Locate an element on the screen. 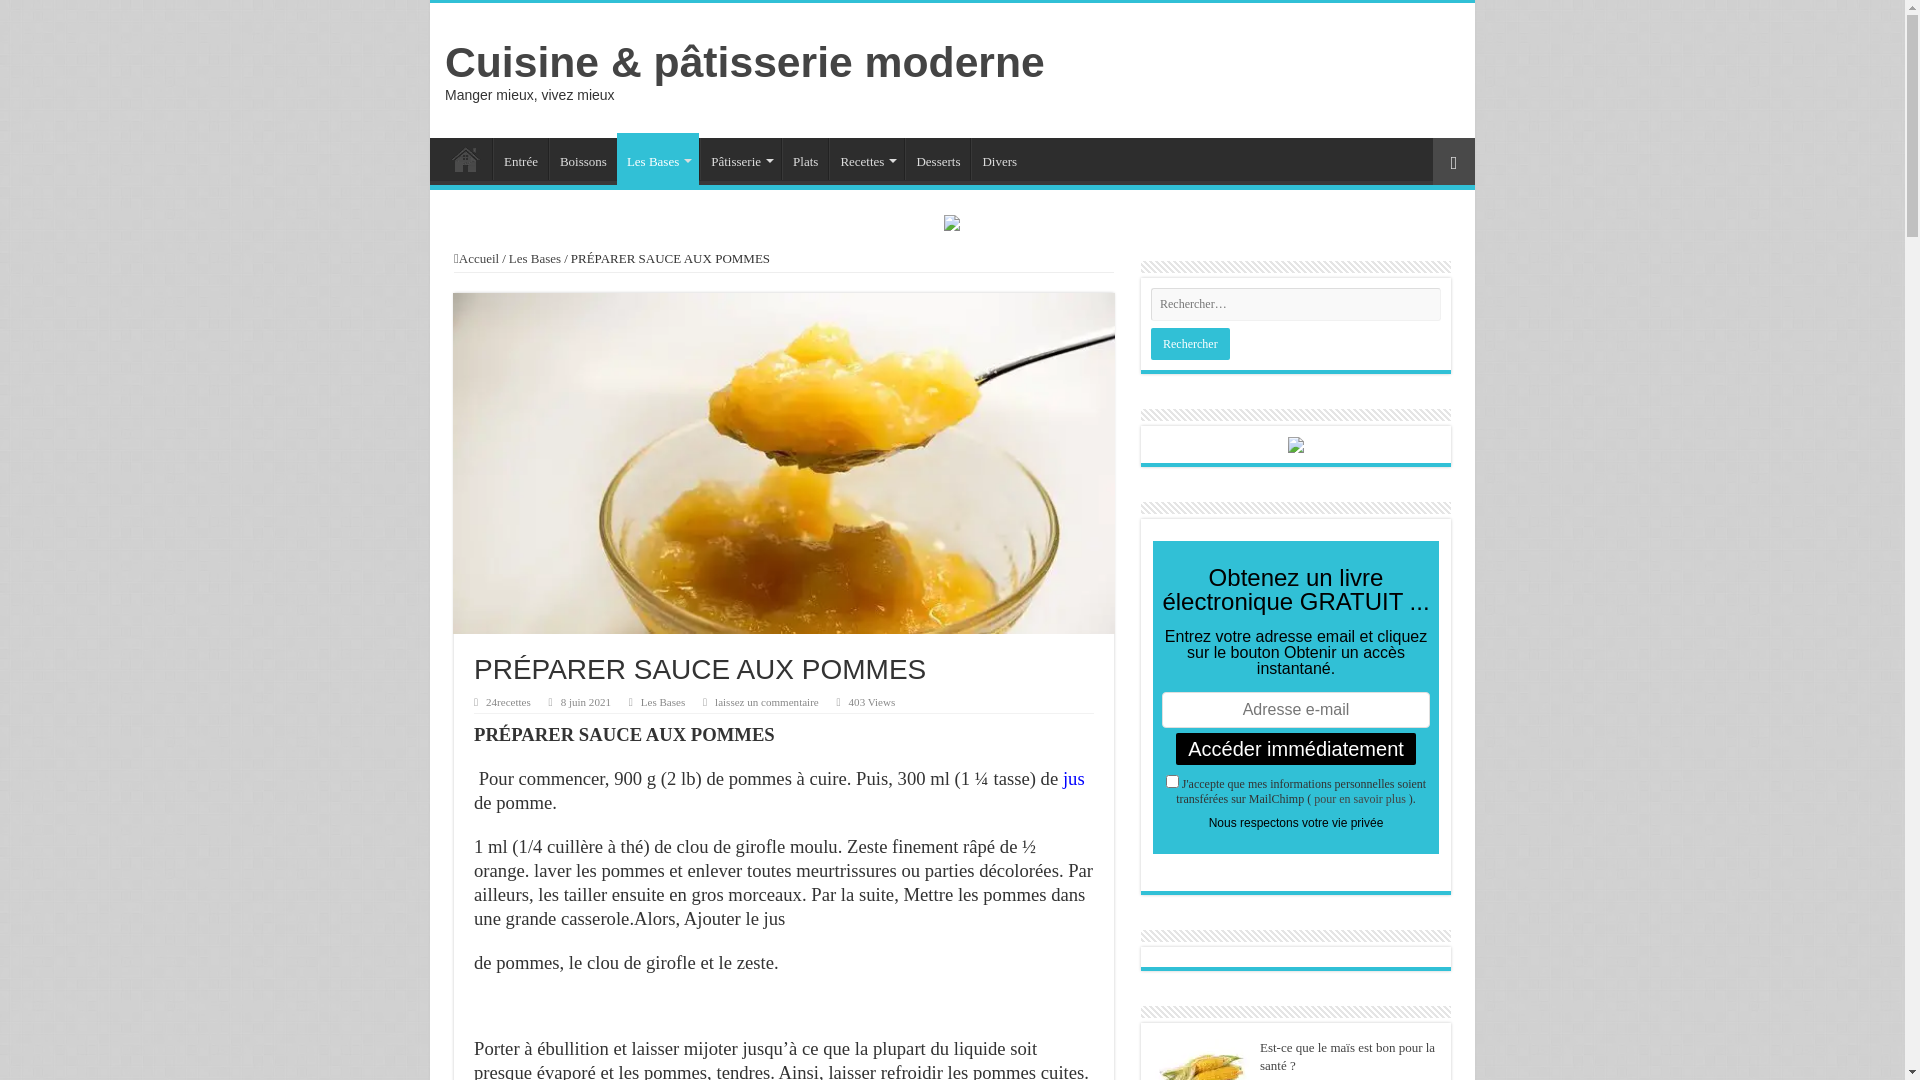 The height and width of the screenshot is (1080, 1920). Divers is located at coordinates (999, 159).